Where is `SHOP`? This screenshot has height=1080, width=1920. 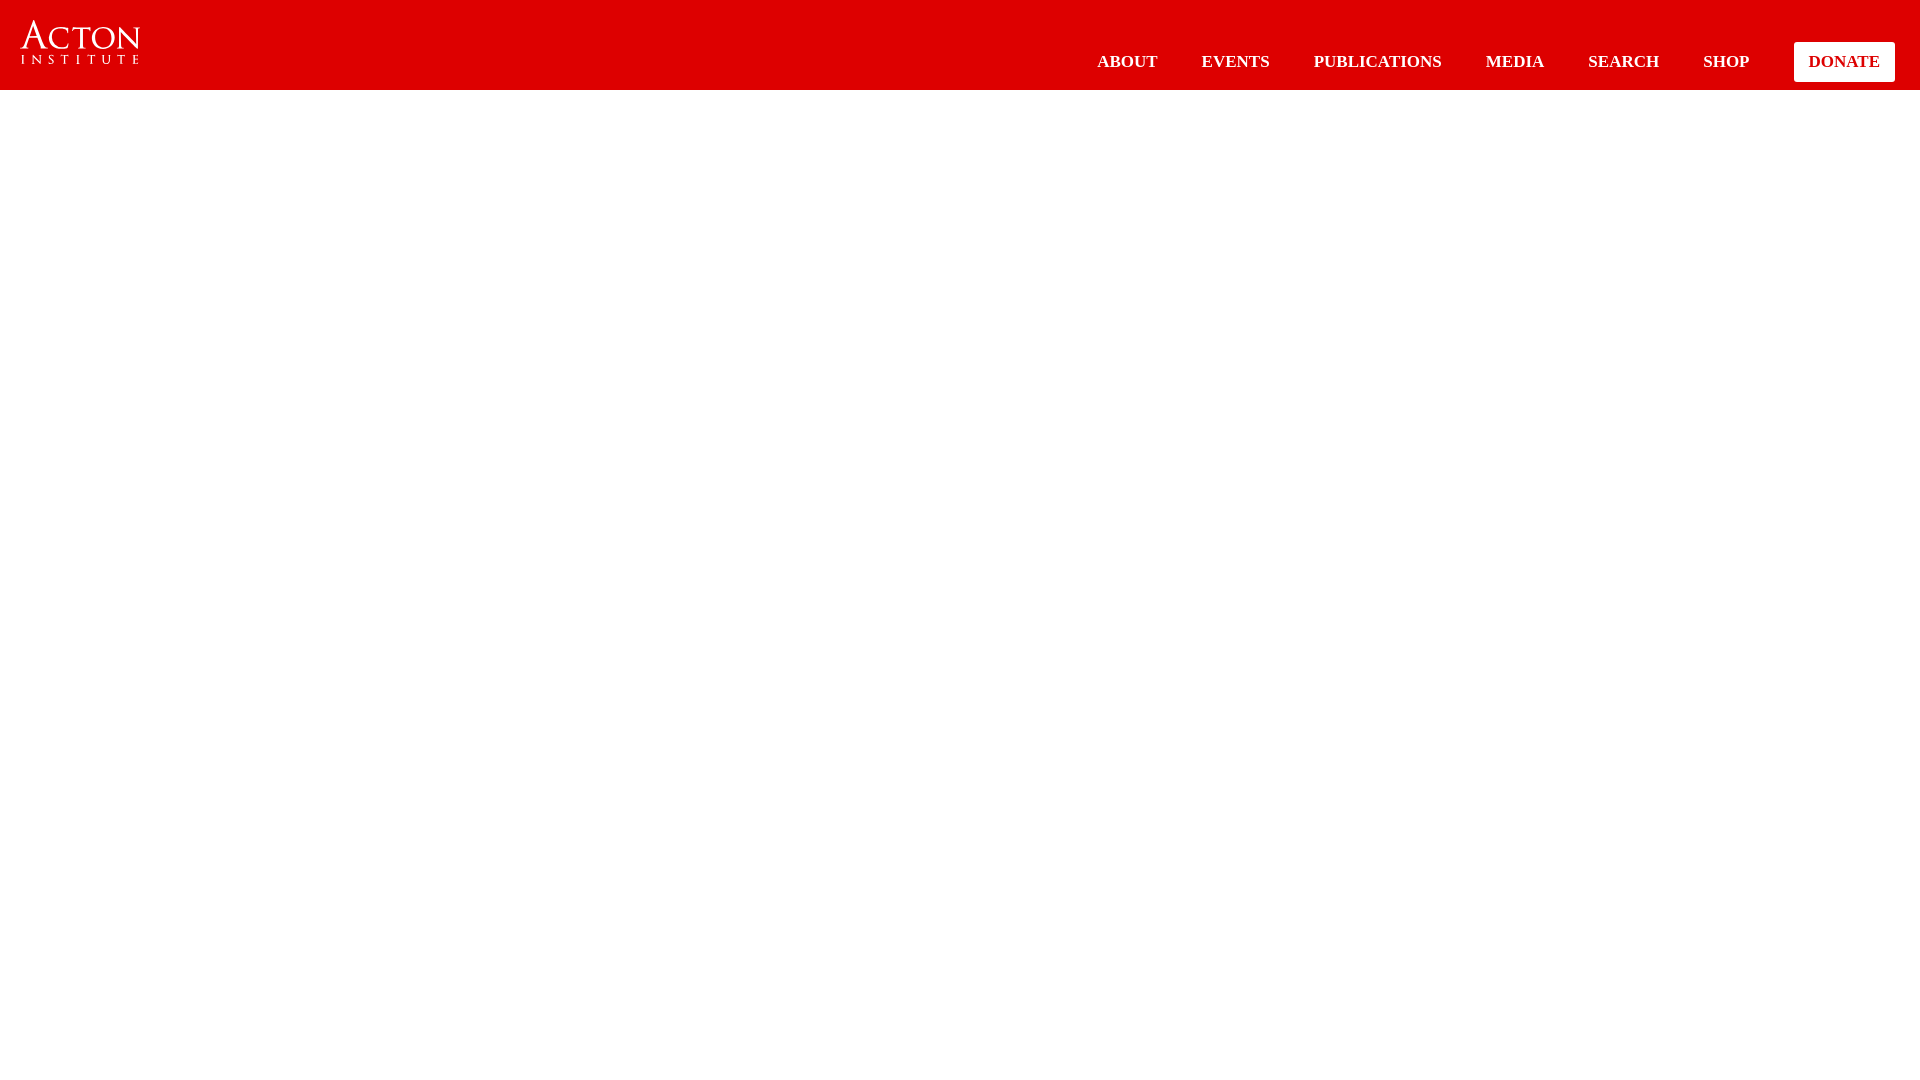
SHOP is located at coordinates (1726, 61).